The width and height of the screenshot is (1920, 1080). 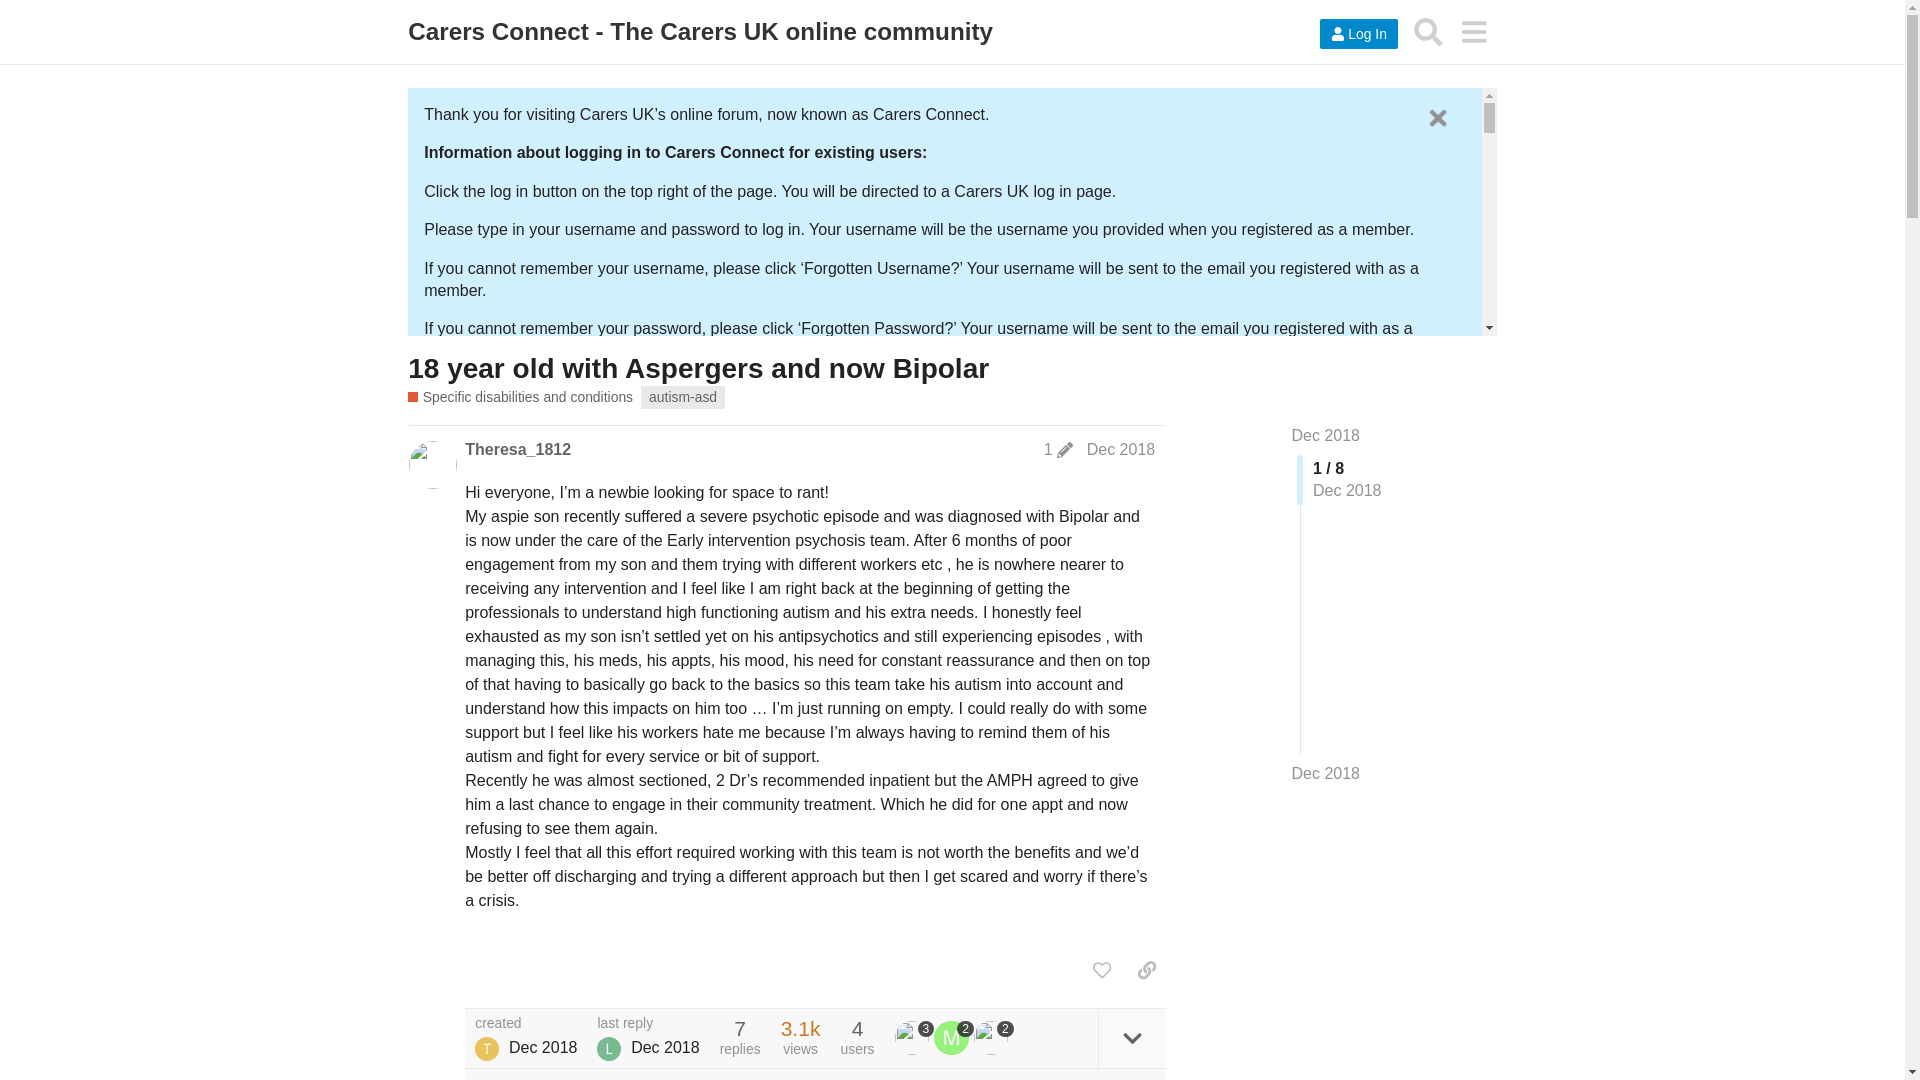 I want to click on Search, so click(x=1428, y=31).